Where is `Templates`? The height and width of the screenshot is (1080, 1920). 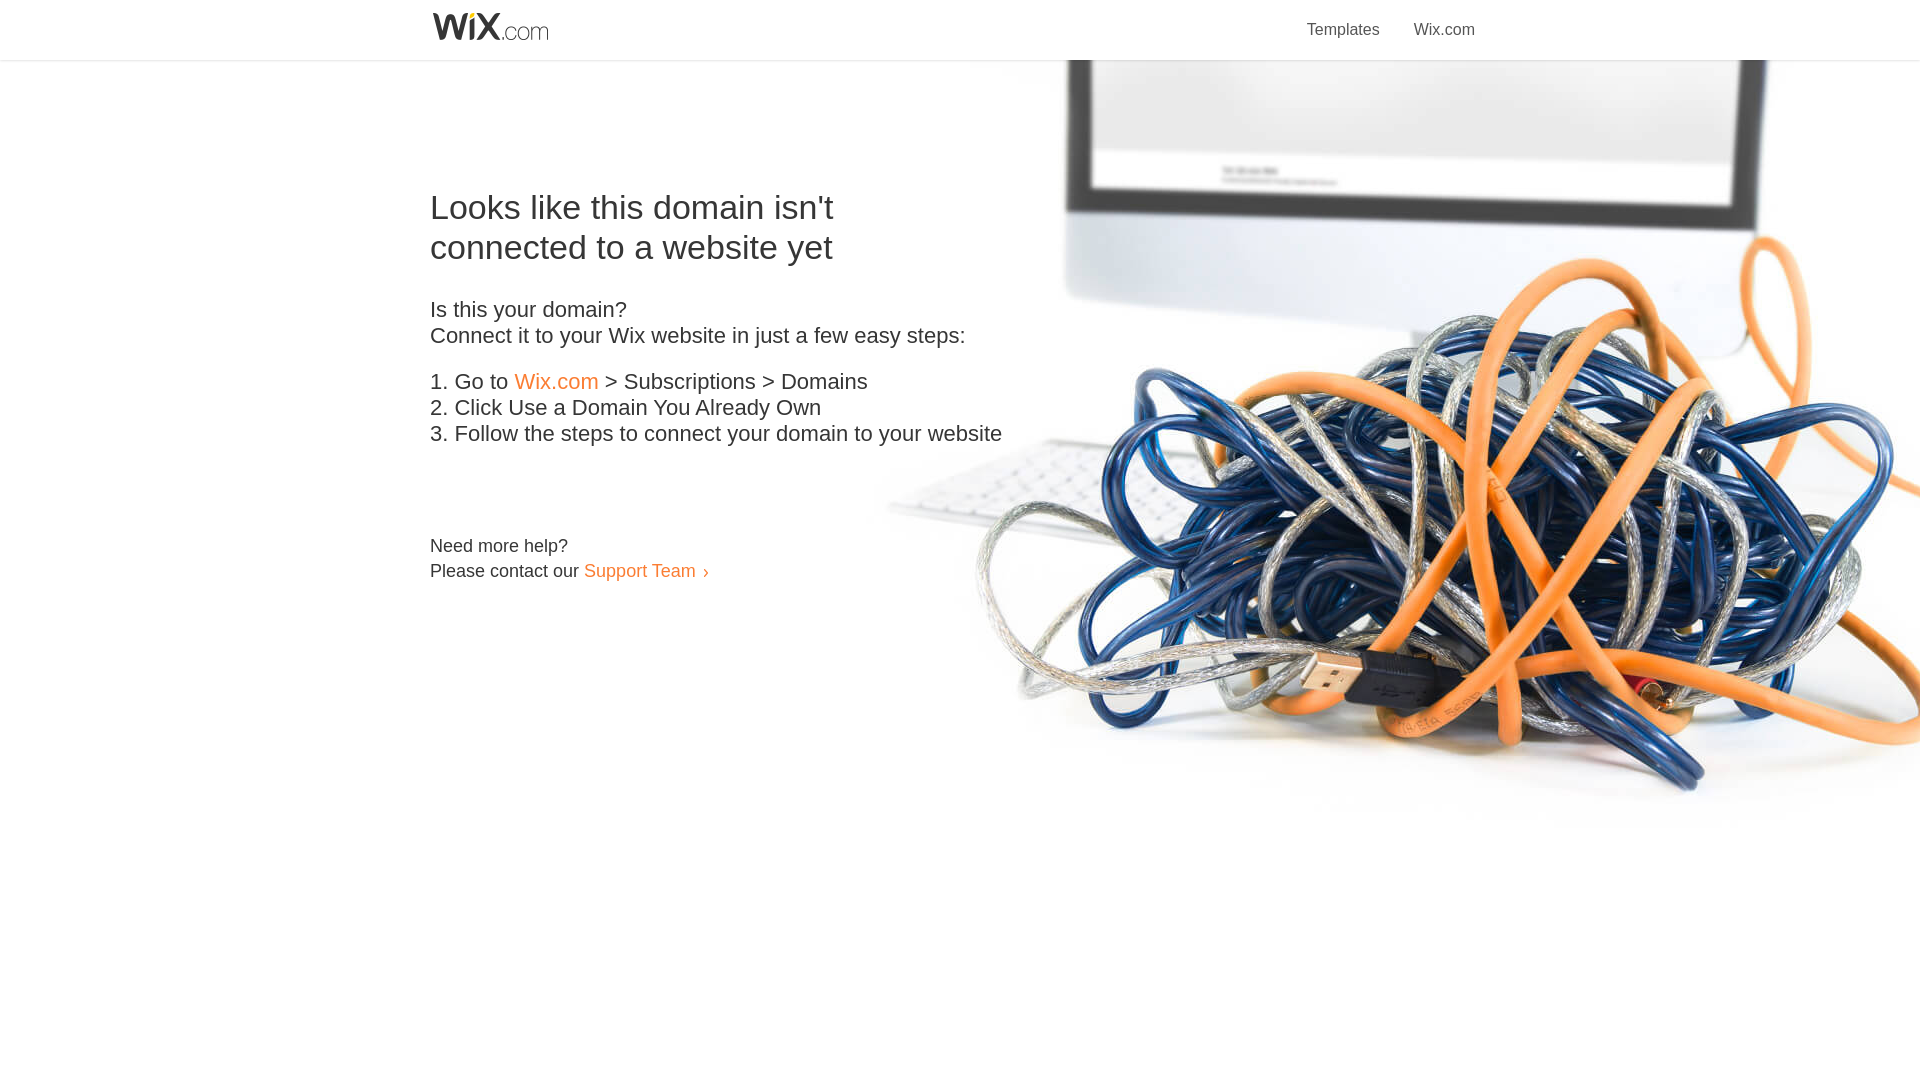 Templates is located at coordinates (1344, 18).